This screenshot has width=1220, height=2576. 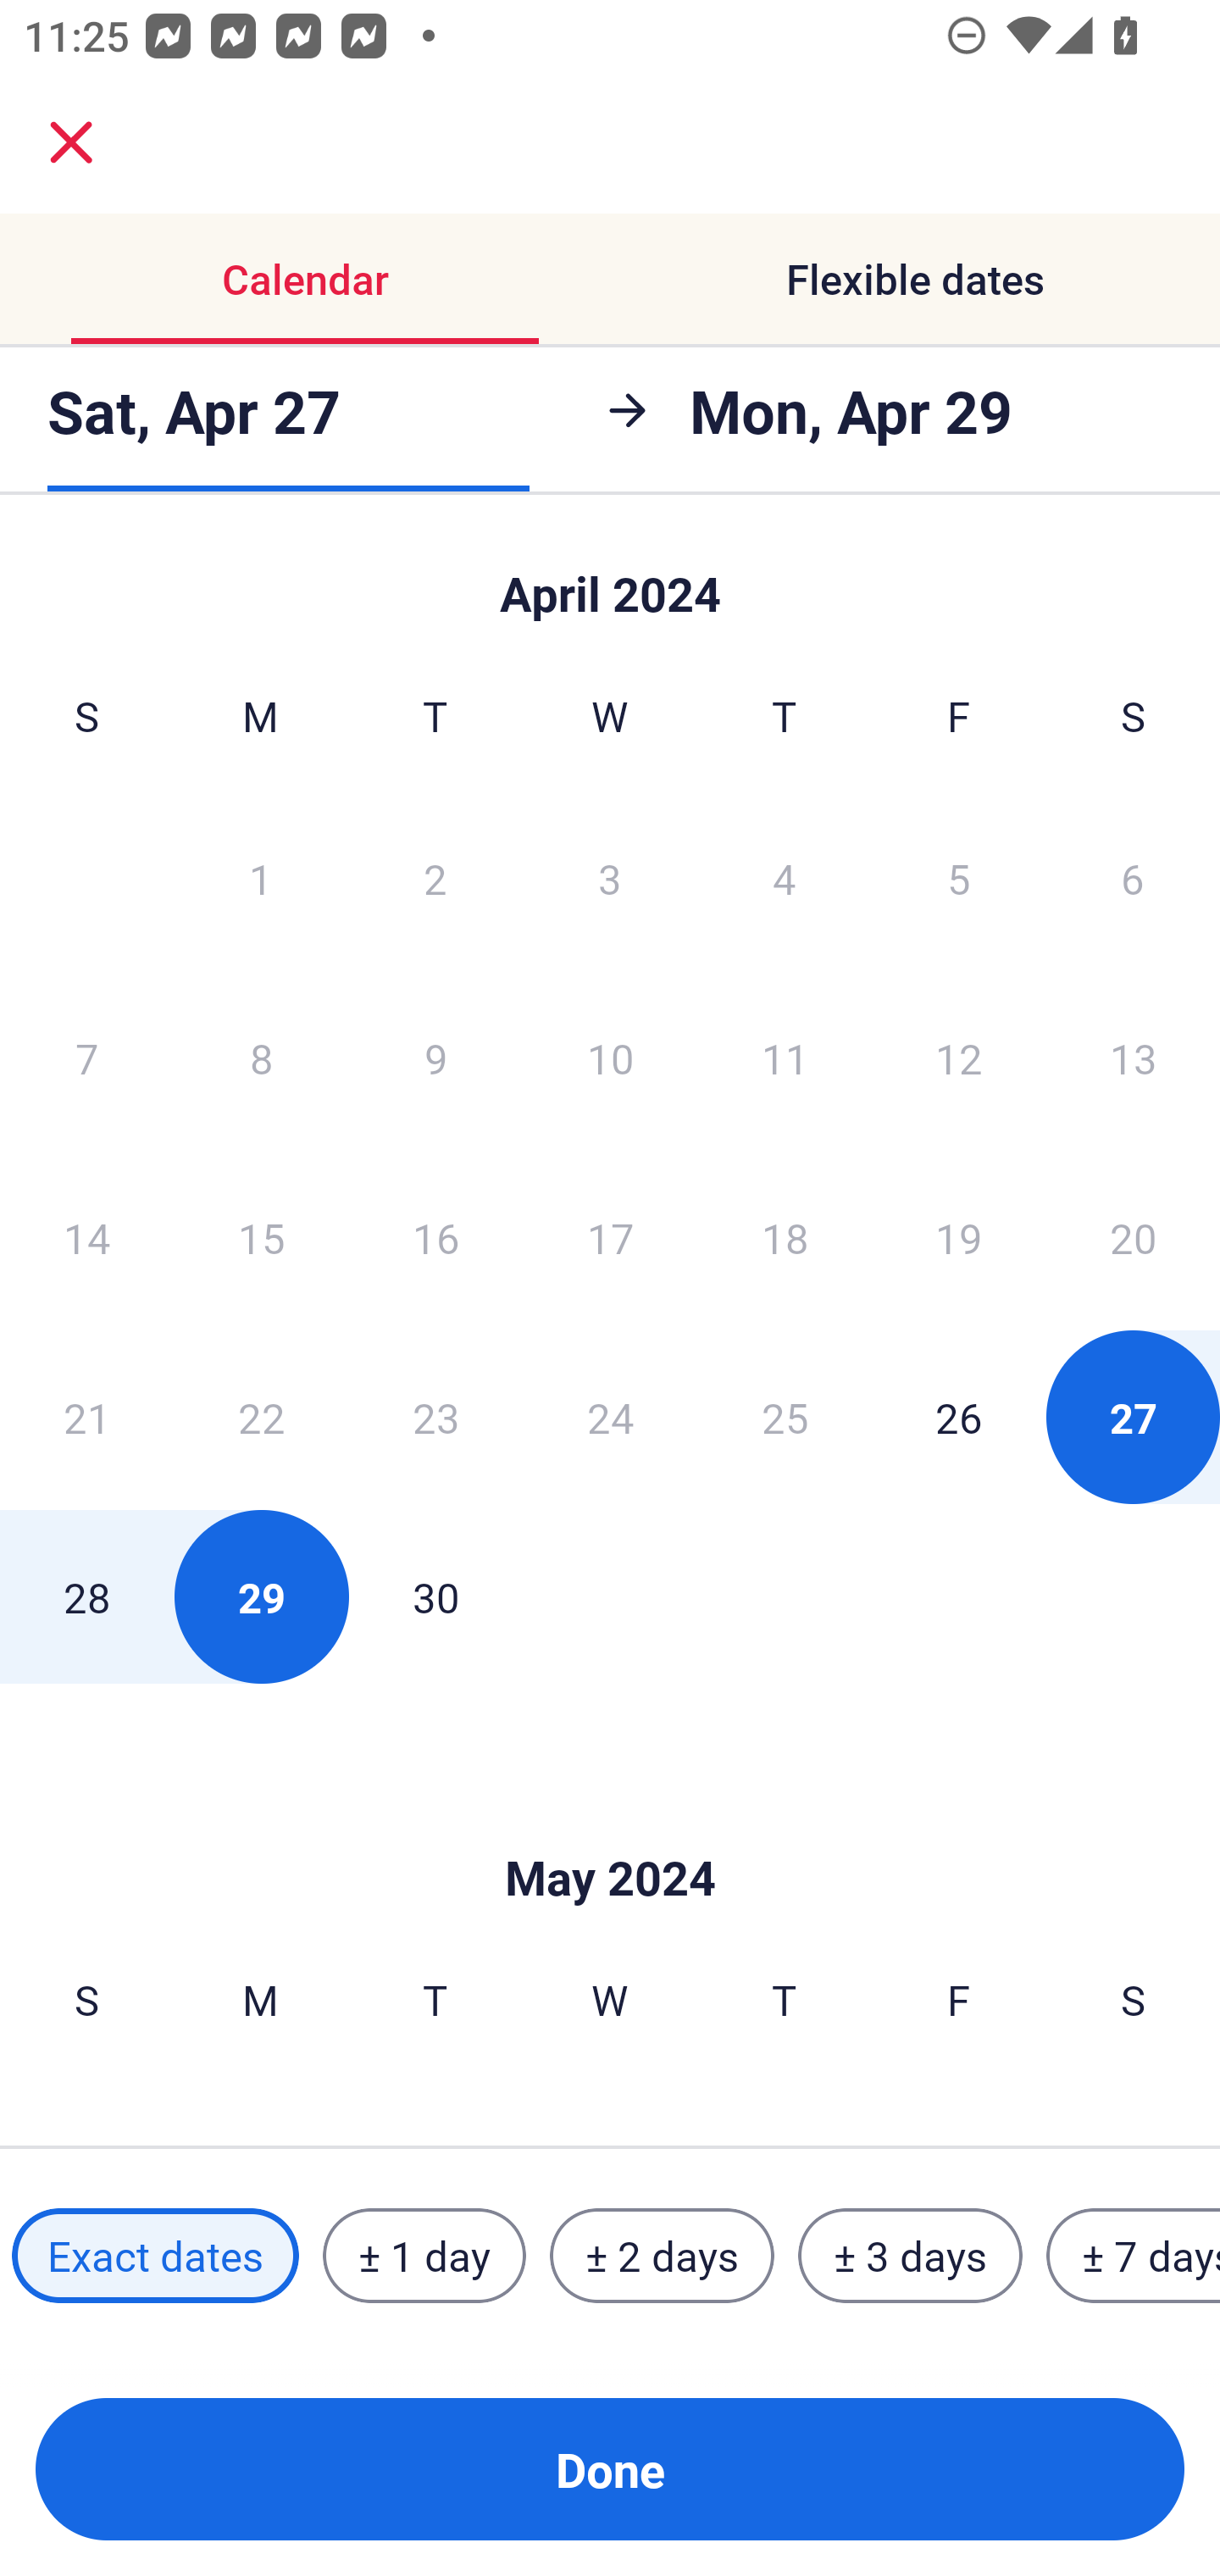 I want to click on close., so click(x=71, y=142).